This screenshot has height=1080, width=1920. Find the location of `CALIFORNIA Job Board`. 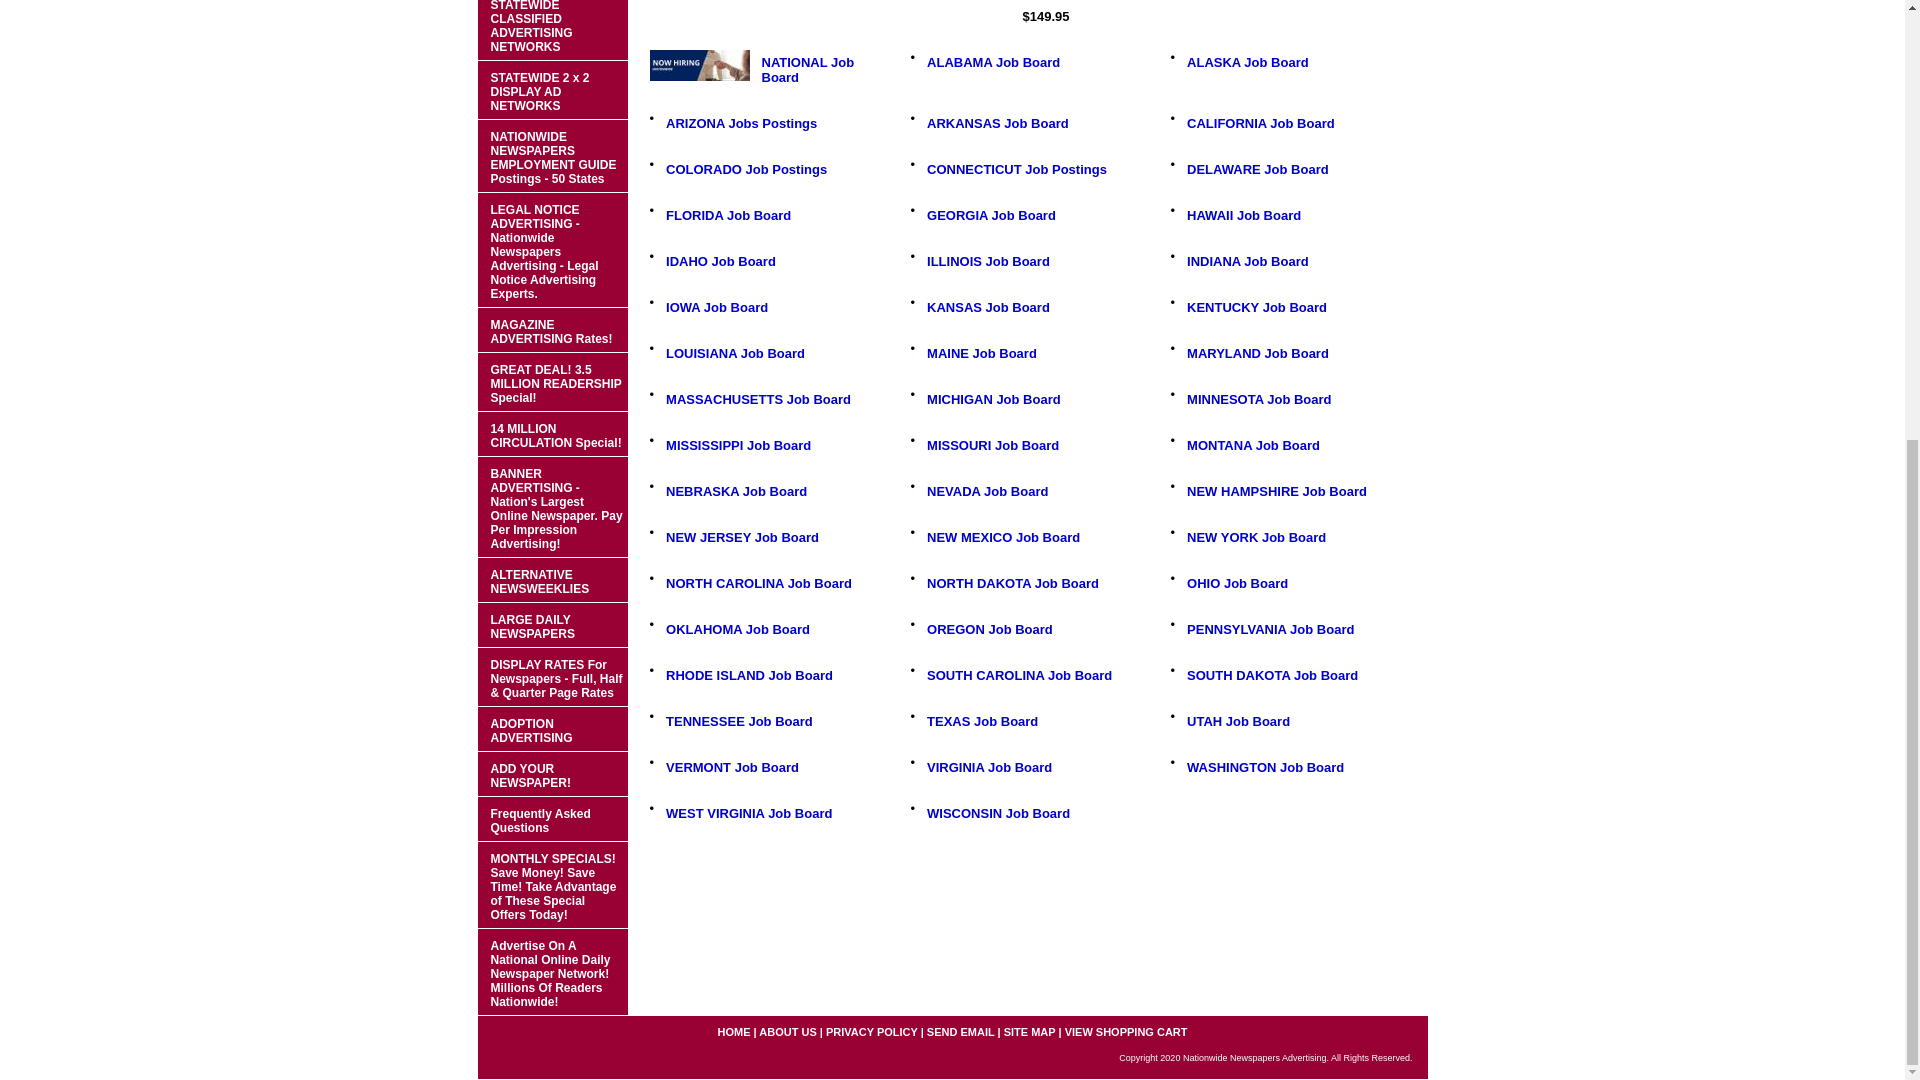

CALIFORNIA Job Board is located at coordinates (1260, 122).